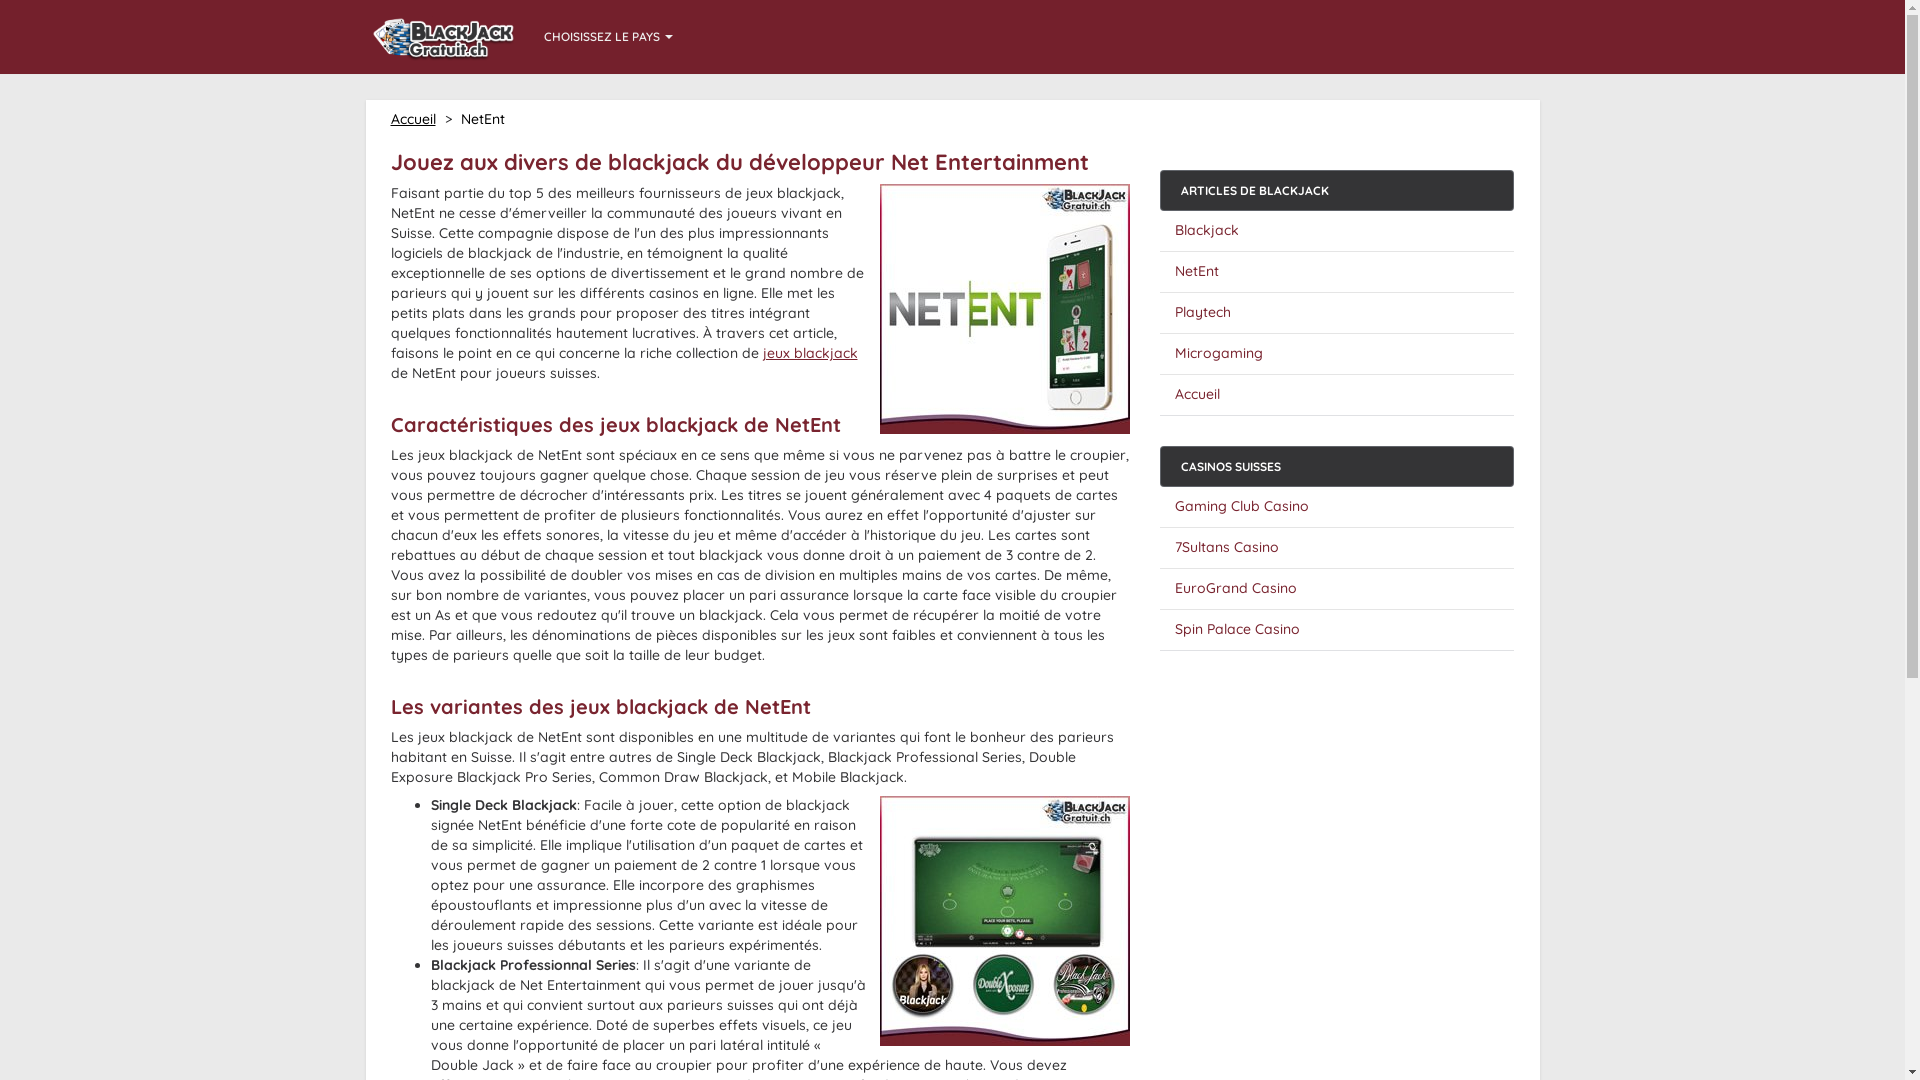  Describe the element at coordinates (1203, 312) in the screenshot. I see `Playtech` at that location.